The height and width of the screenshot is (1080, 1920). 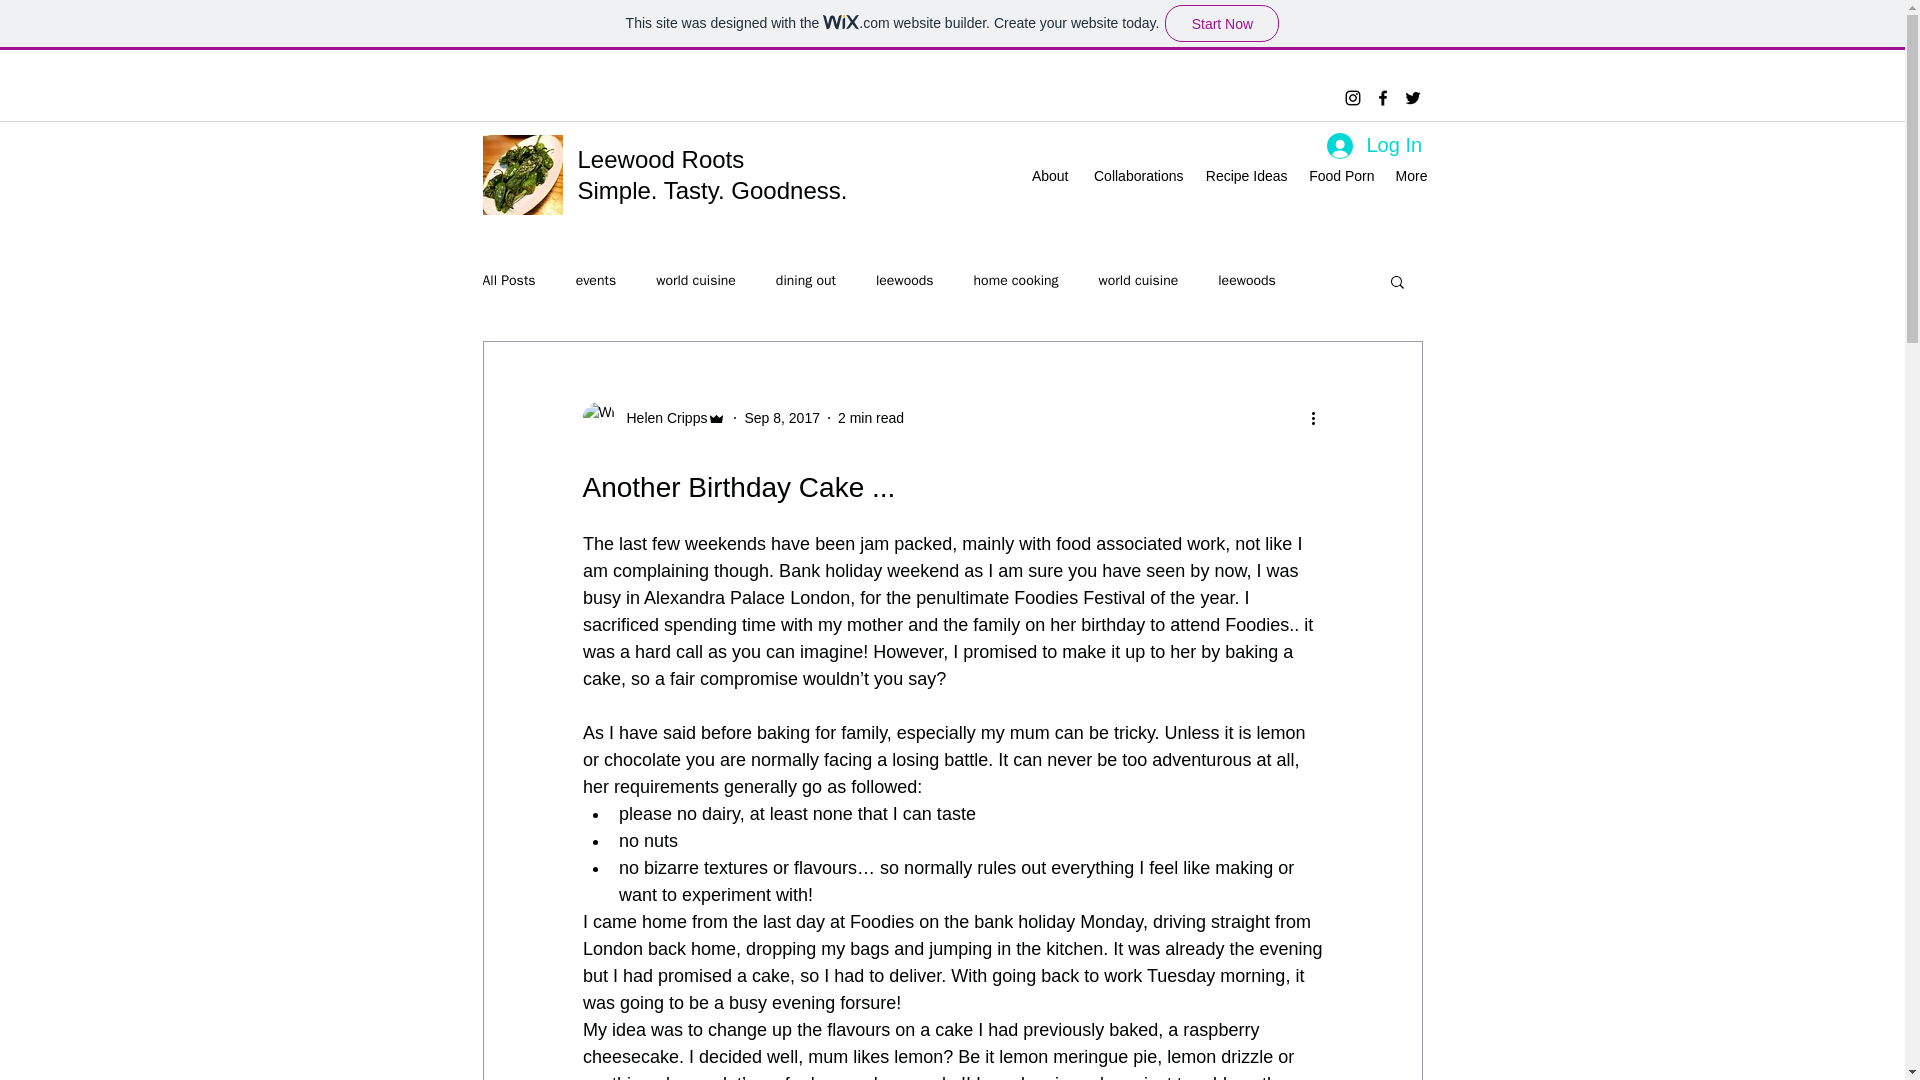 I want to click on dining out, so click(x=805, y=281).